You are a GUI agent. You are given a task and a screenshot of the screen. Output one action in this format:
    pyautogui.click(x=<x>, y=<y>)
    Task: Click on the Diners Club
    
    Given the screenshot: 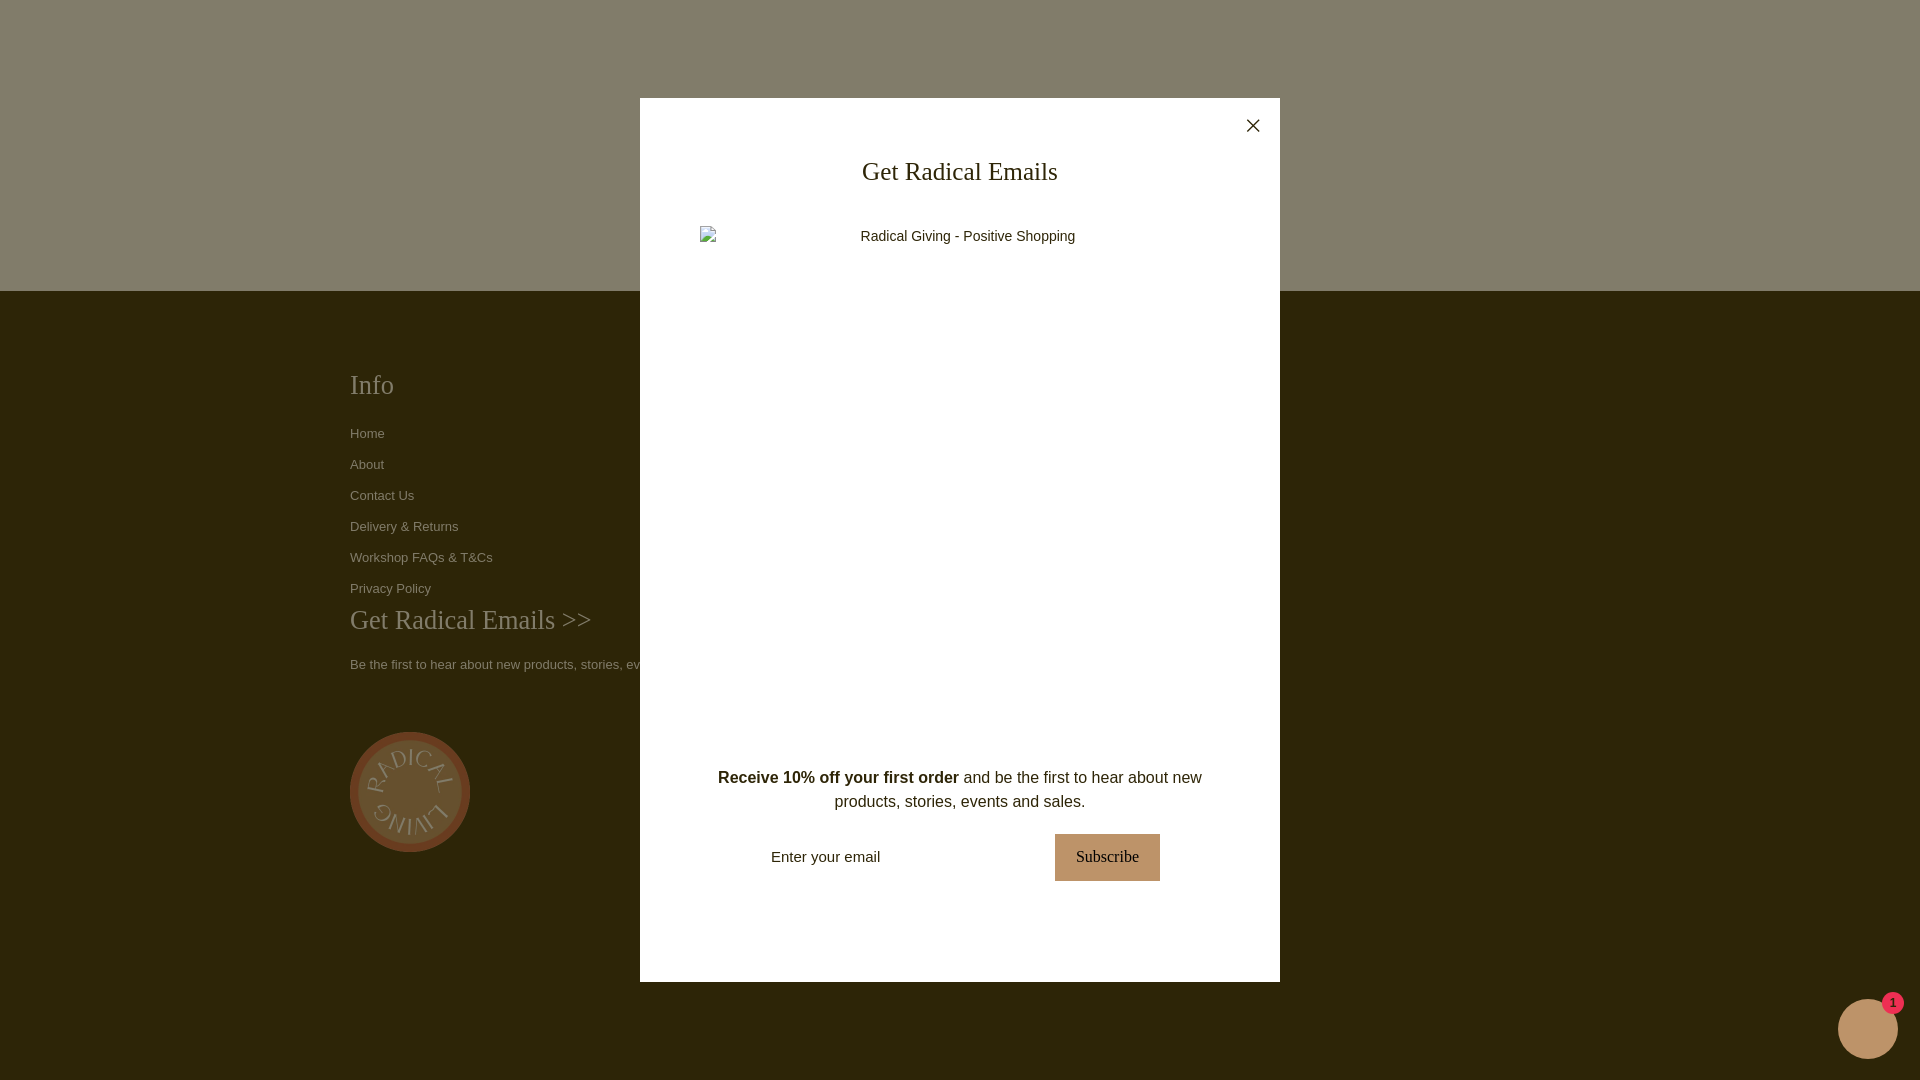 What is the action you would take?
    pyautogui.click(x=821, y=974)
    